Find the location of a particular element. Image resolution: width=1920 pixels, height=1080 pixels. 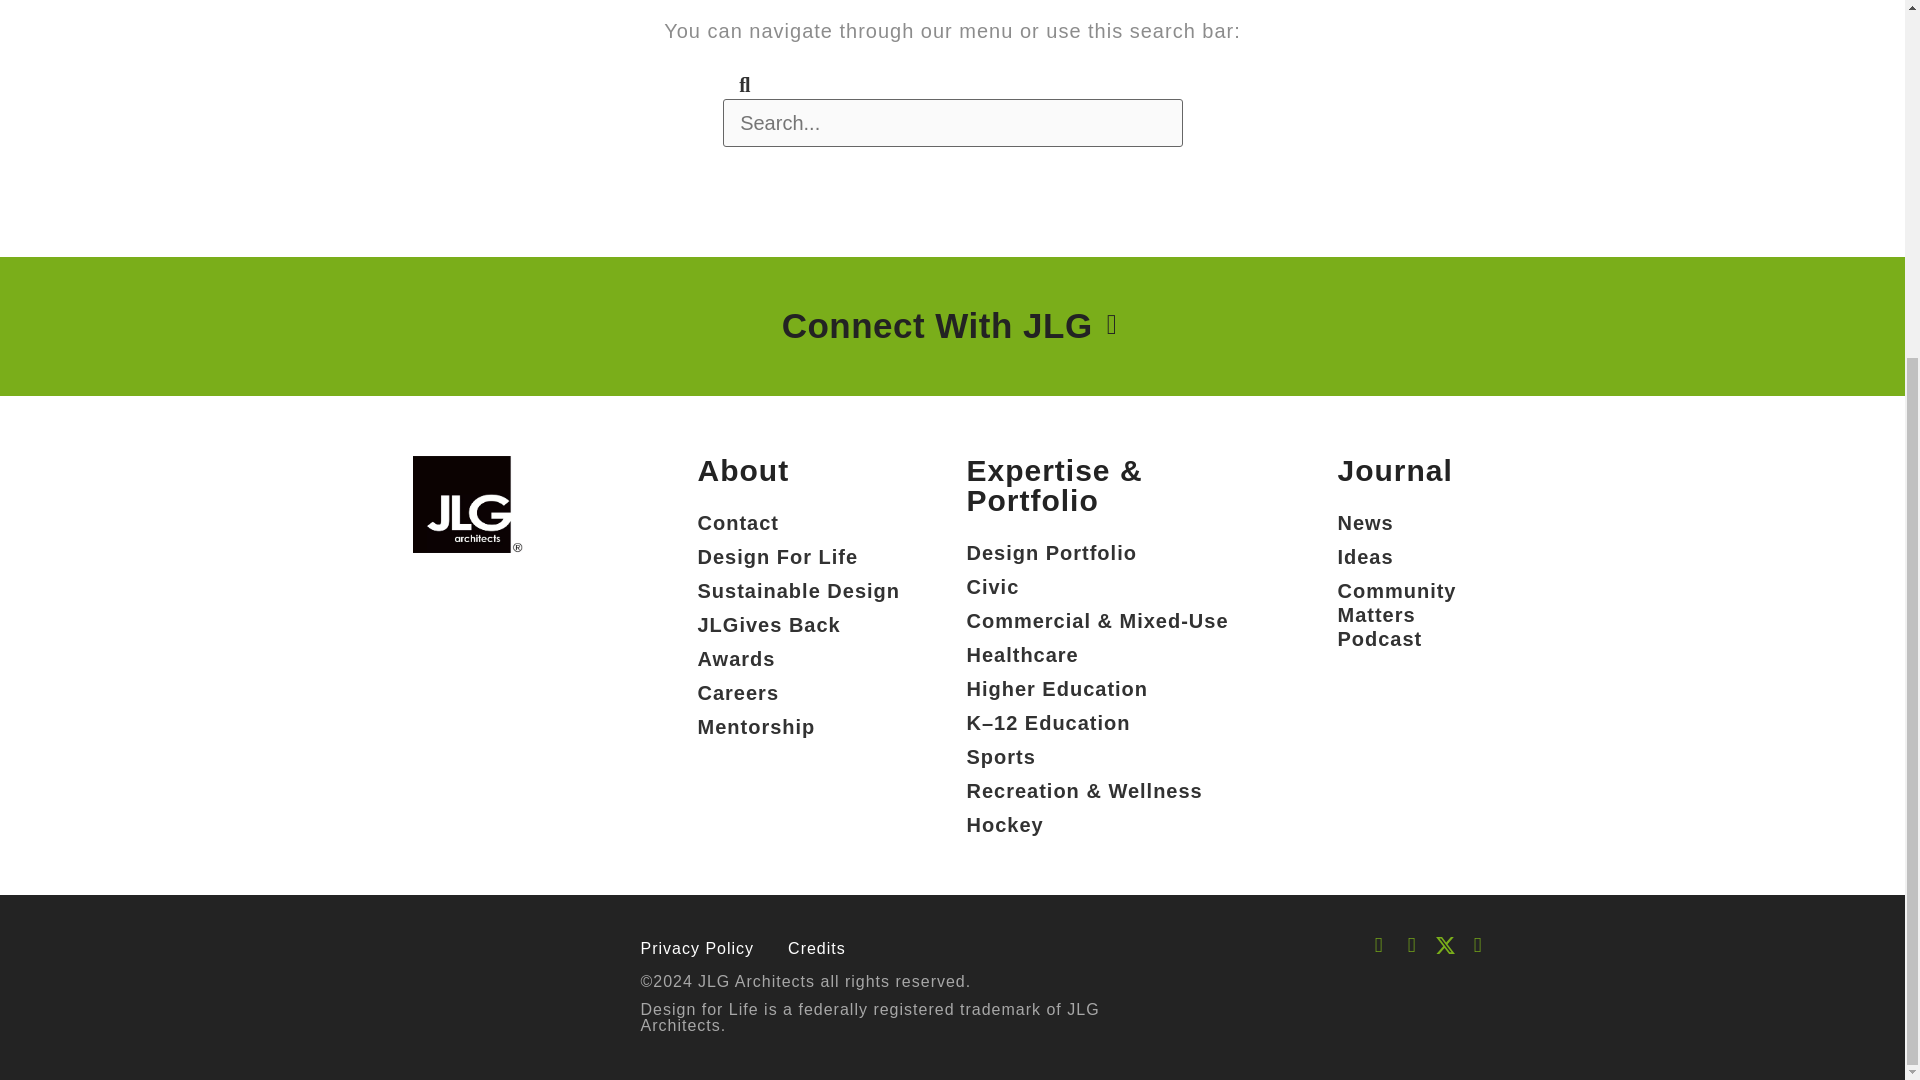

Design For Life is located at coordinates (799, 556).